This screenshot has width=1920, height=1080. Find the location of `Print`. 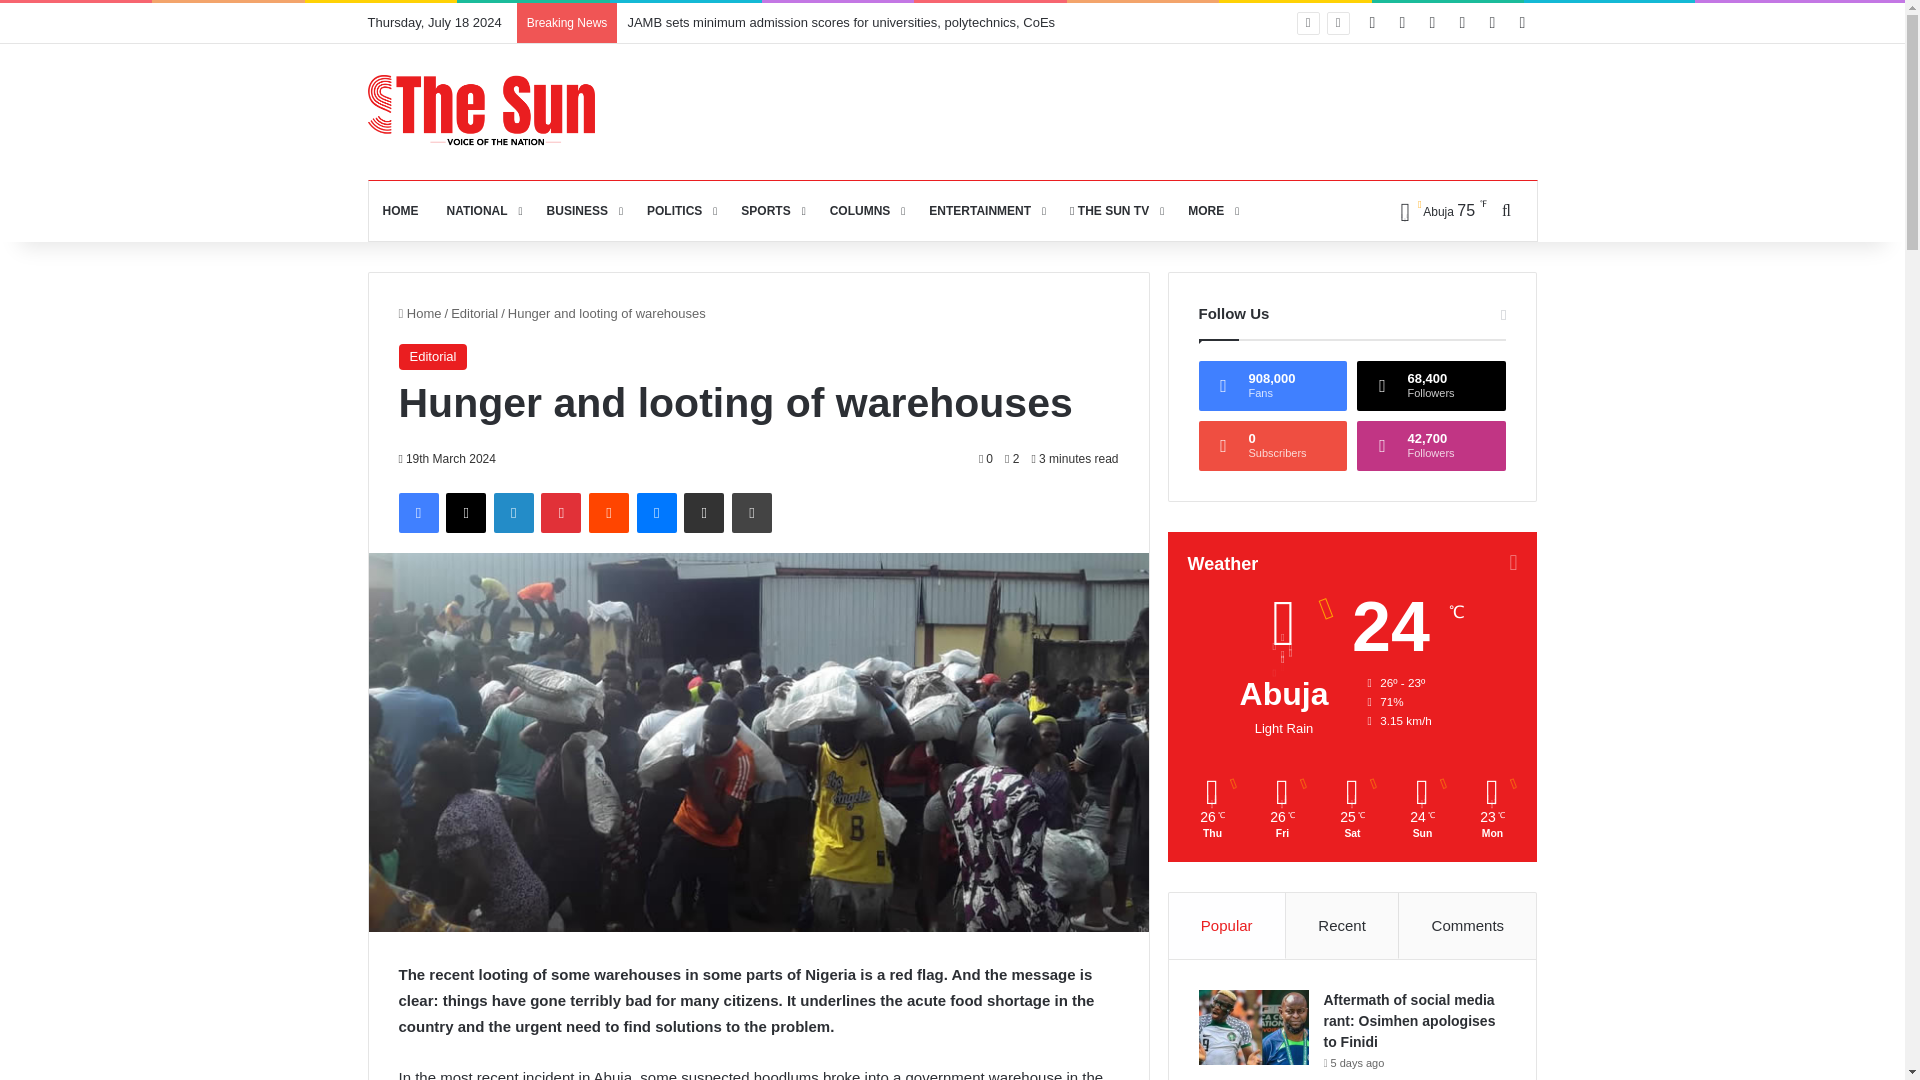

Print is located at coordinates (751, 512).